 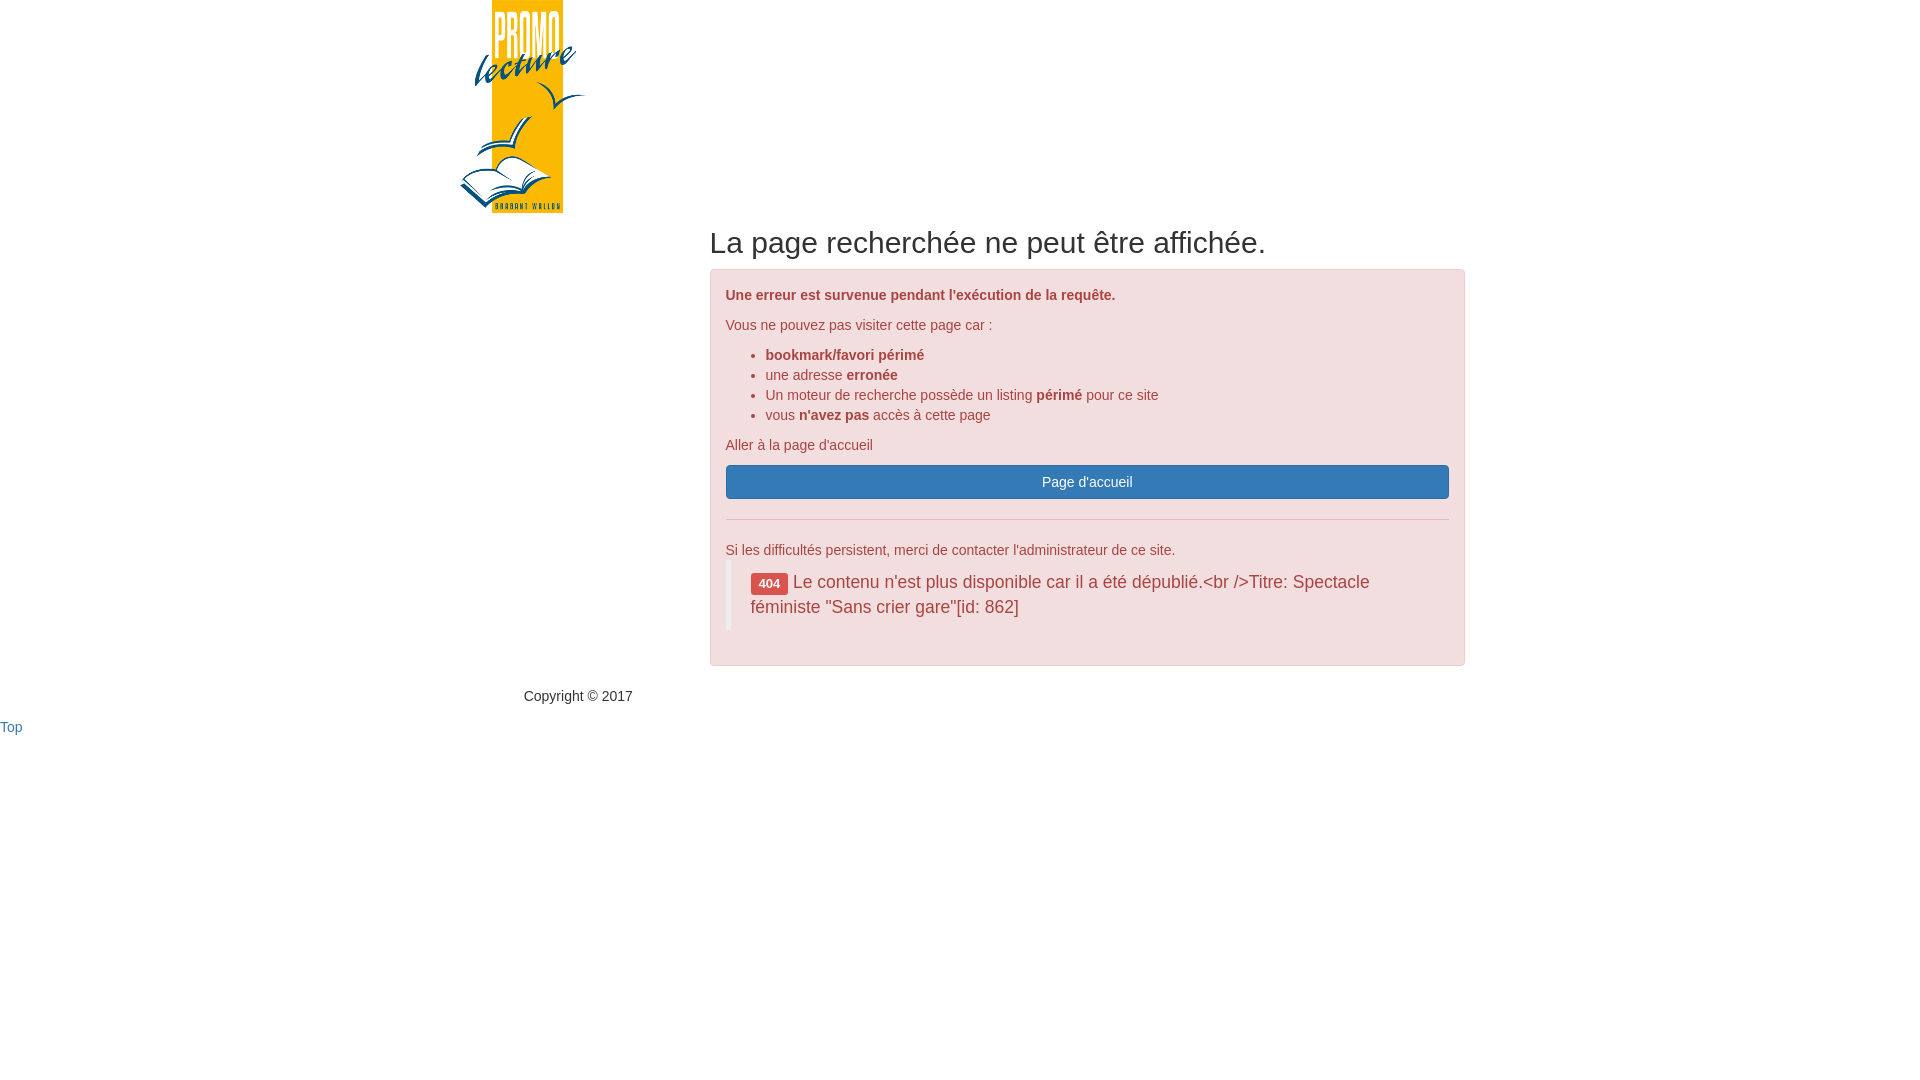 What do you see at coordinates (12, 727) in the screenshot?
I see `Top` at bounding box center [12, 727].